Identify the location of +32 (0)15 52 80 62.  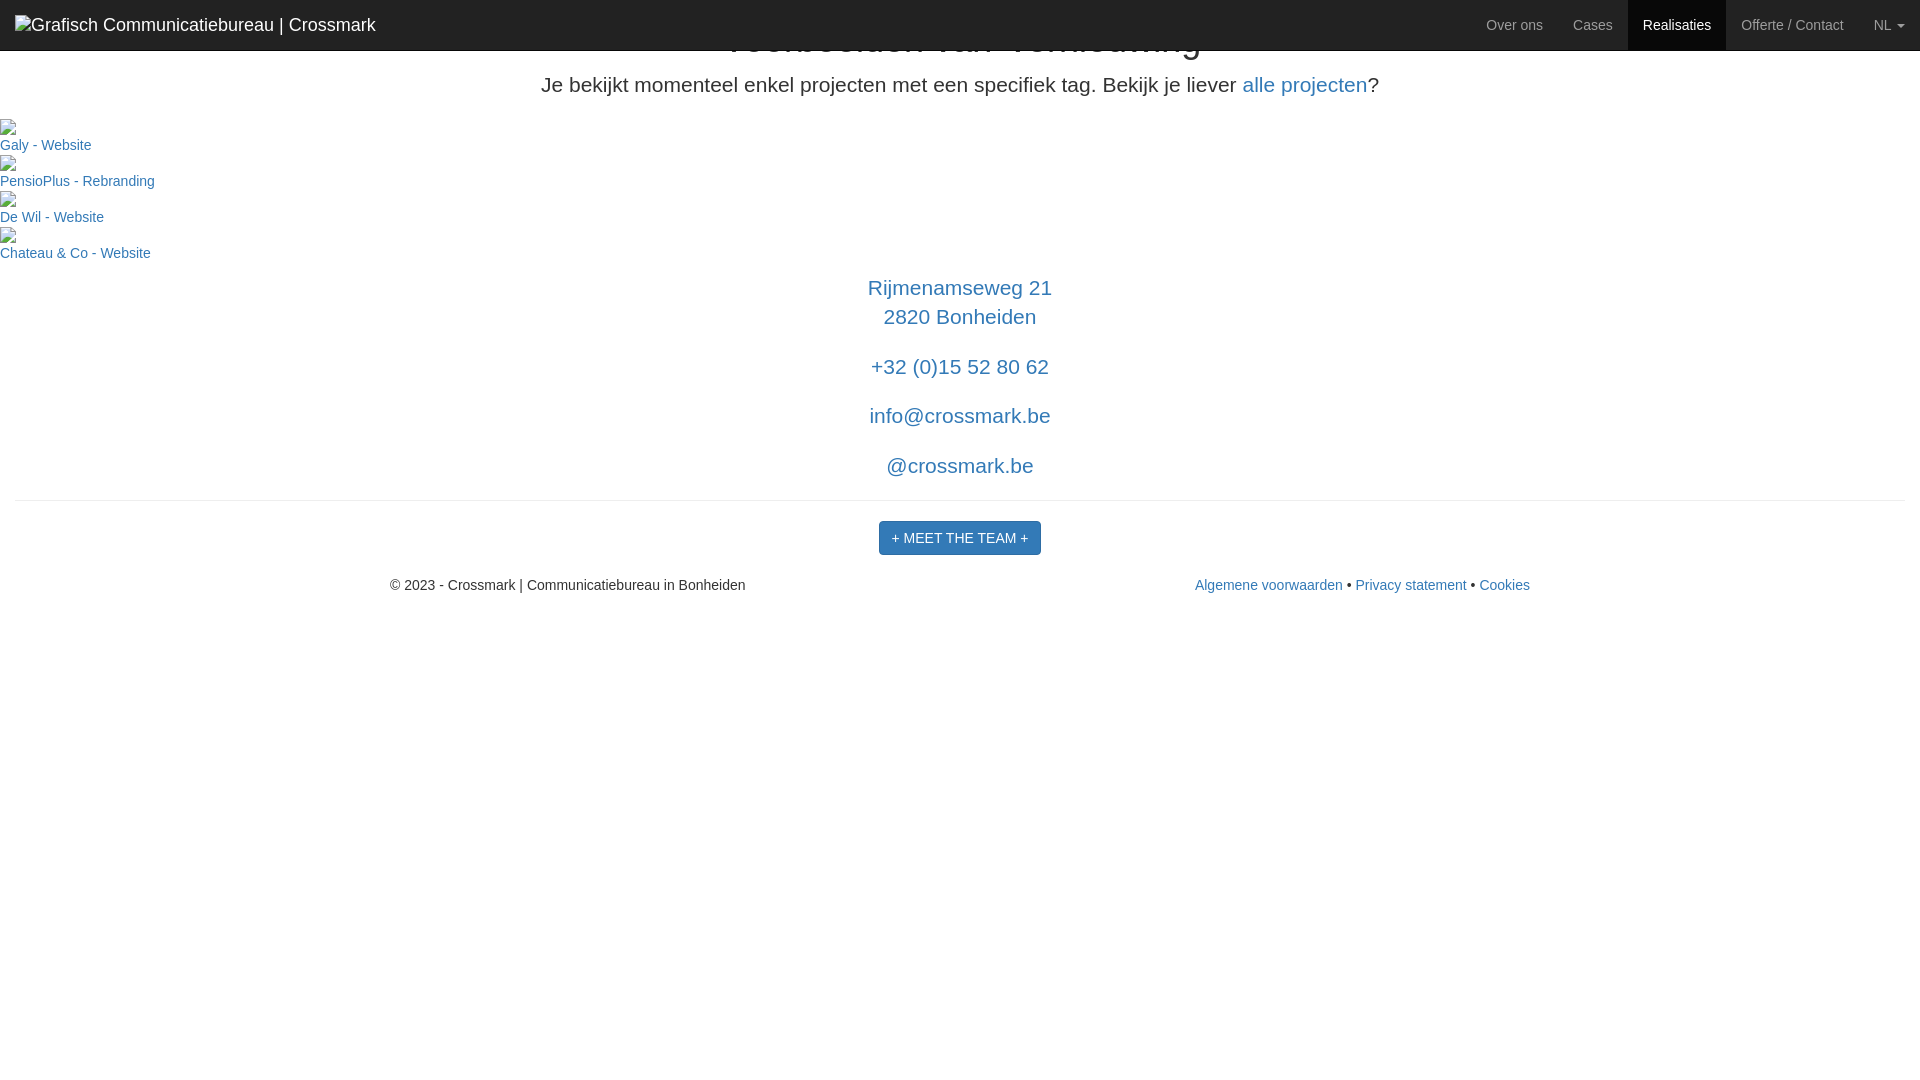
(960, 366).